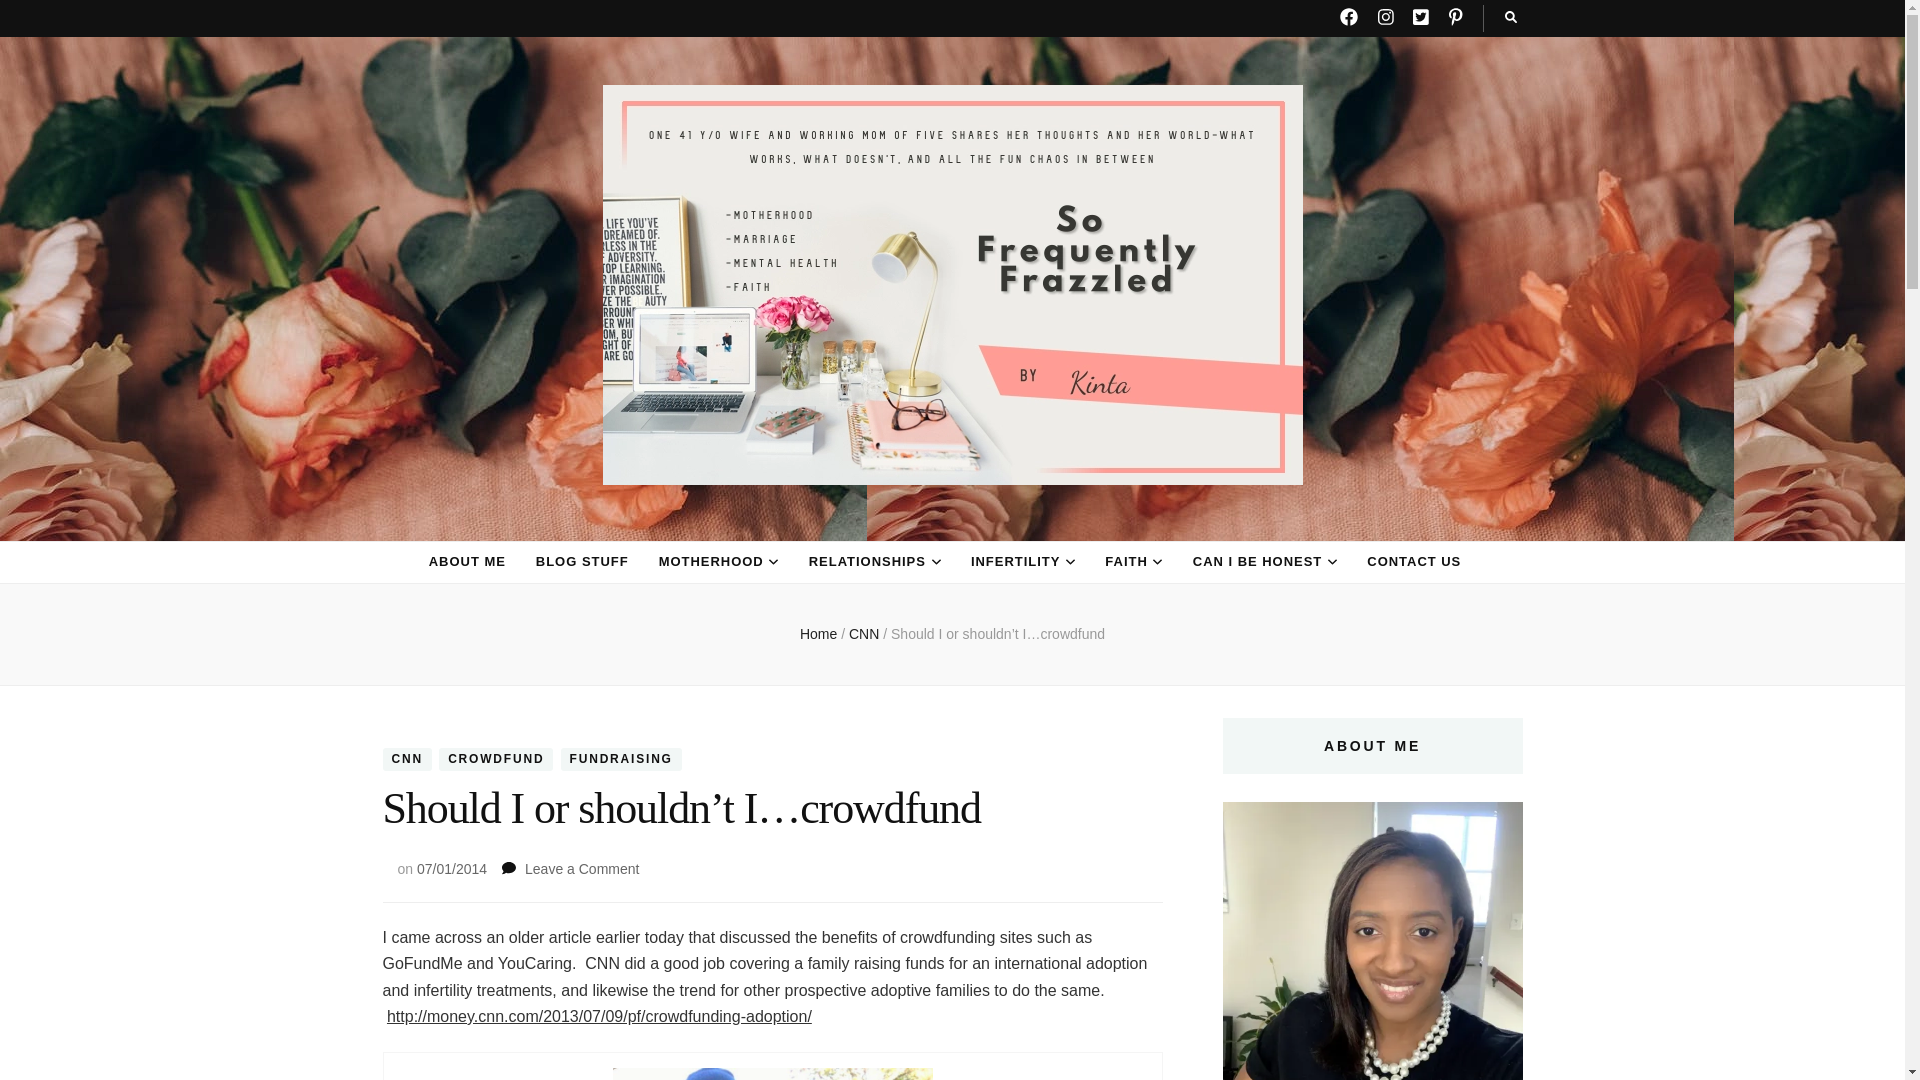 The height and width of the screenshot is (1080, 1920). Describe the element at coordinates (1126, 562) in the screenshot. I see `FAITH` at that location.